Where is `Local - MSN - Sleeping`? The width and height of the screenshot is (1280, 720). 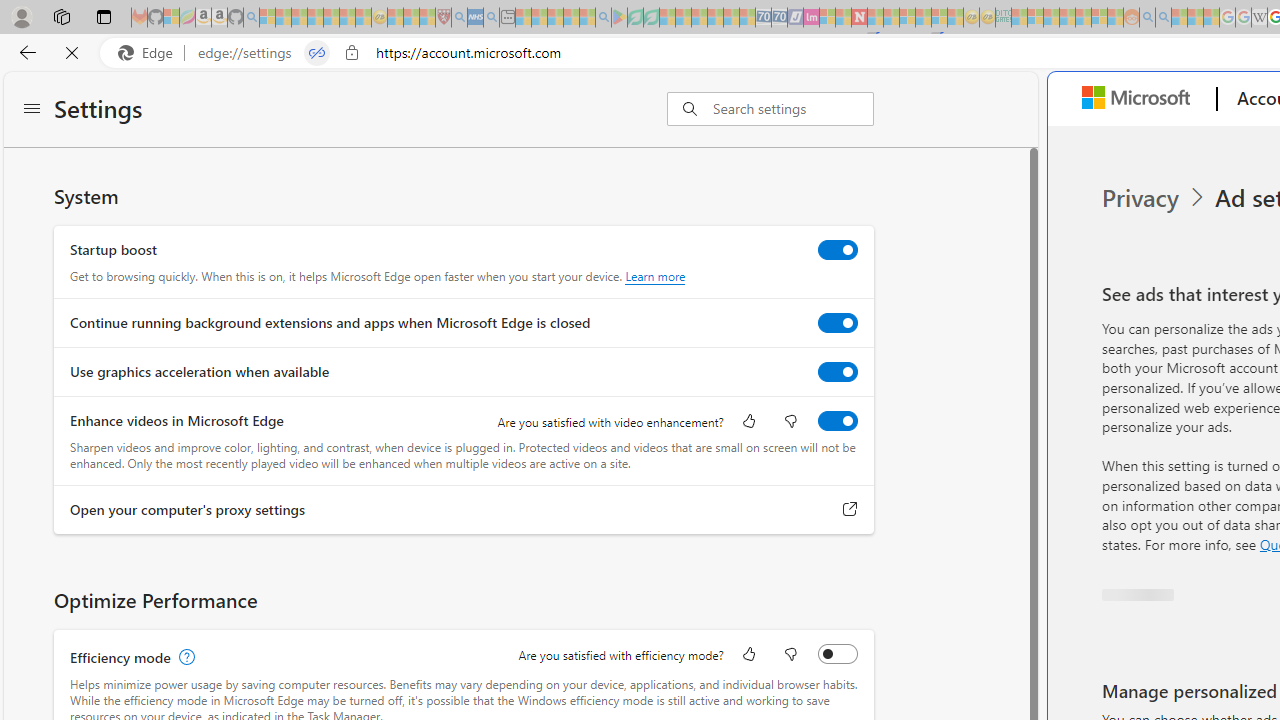
Local - MSN - Sleeping is located at coordinates (427, 18).